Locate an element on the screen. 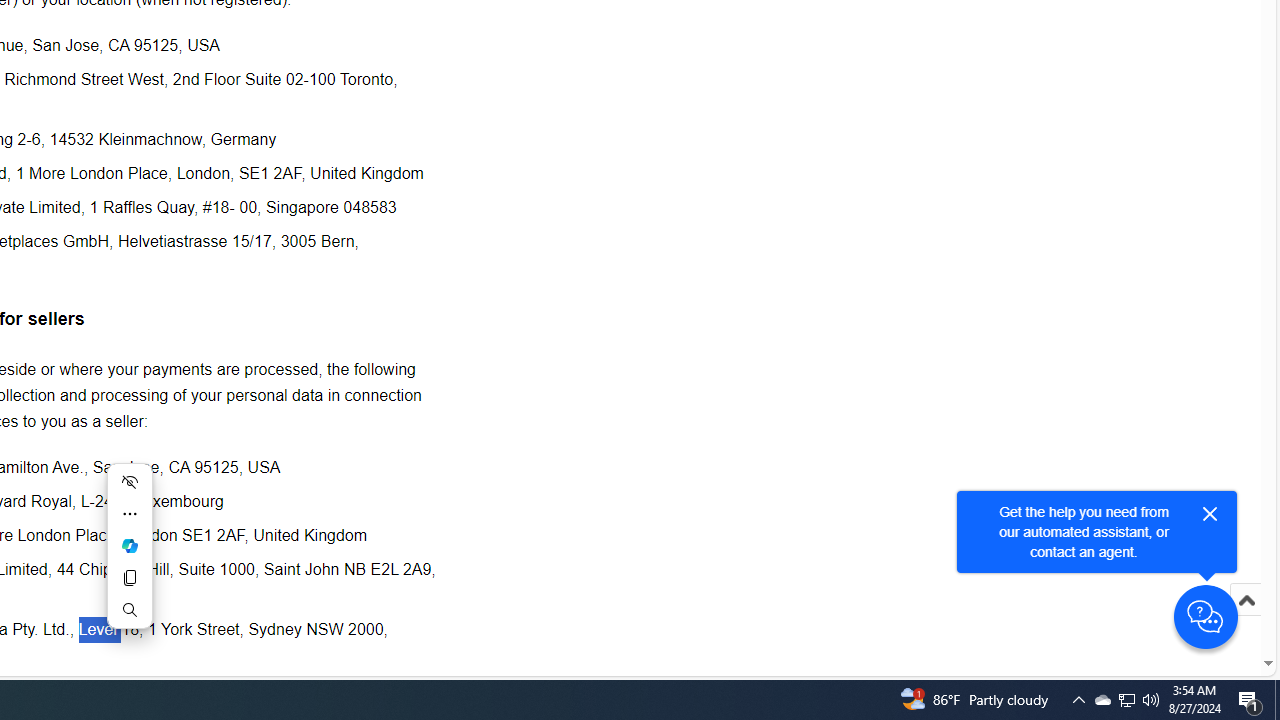 The width and height of the screenshot is (1280, 720). Scroll to top is located at coordinates (1246, 600).